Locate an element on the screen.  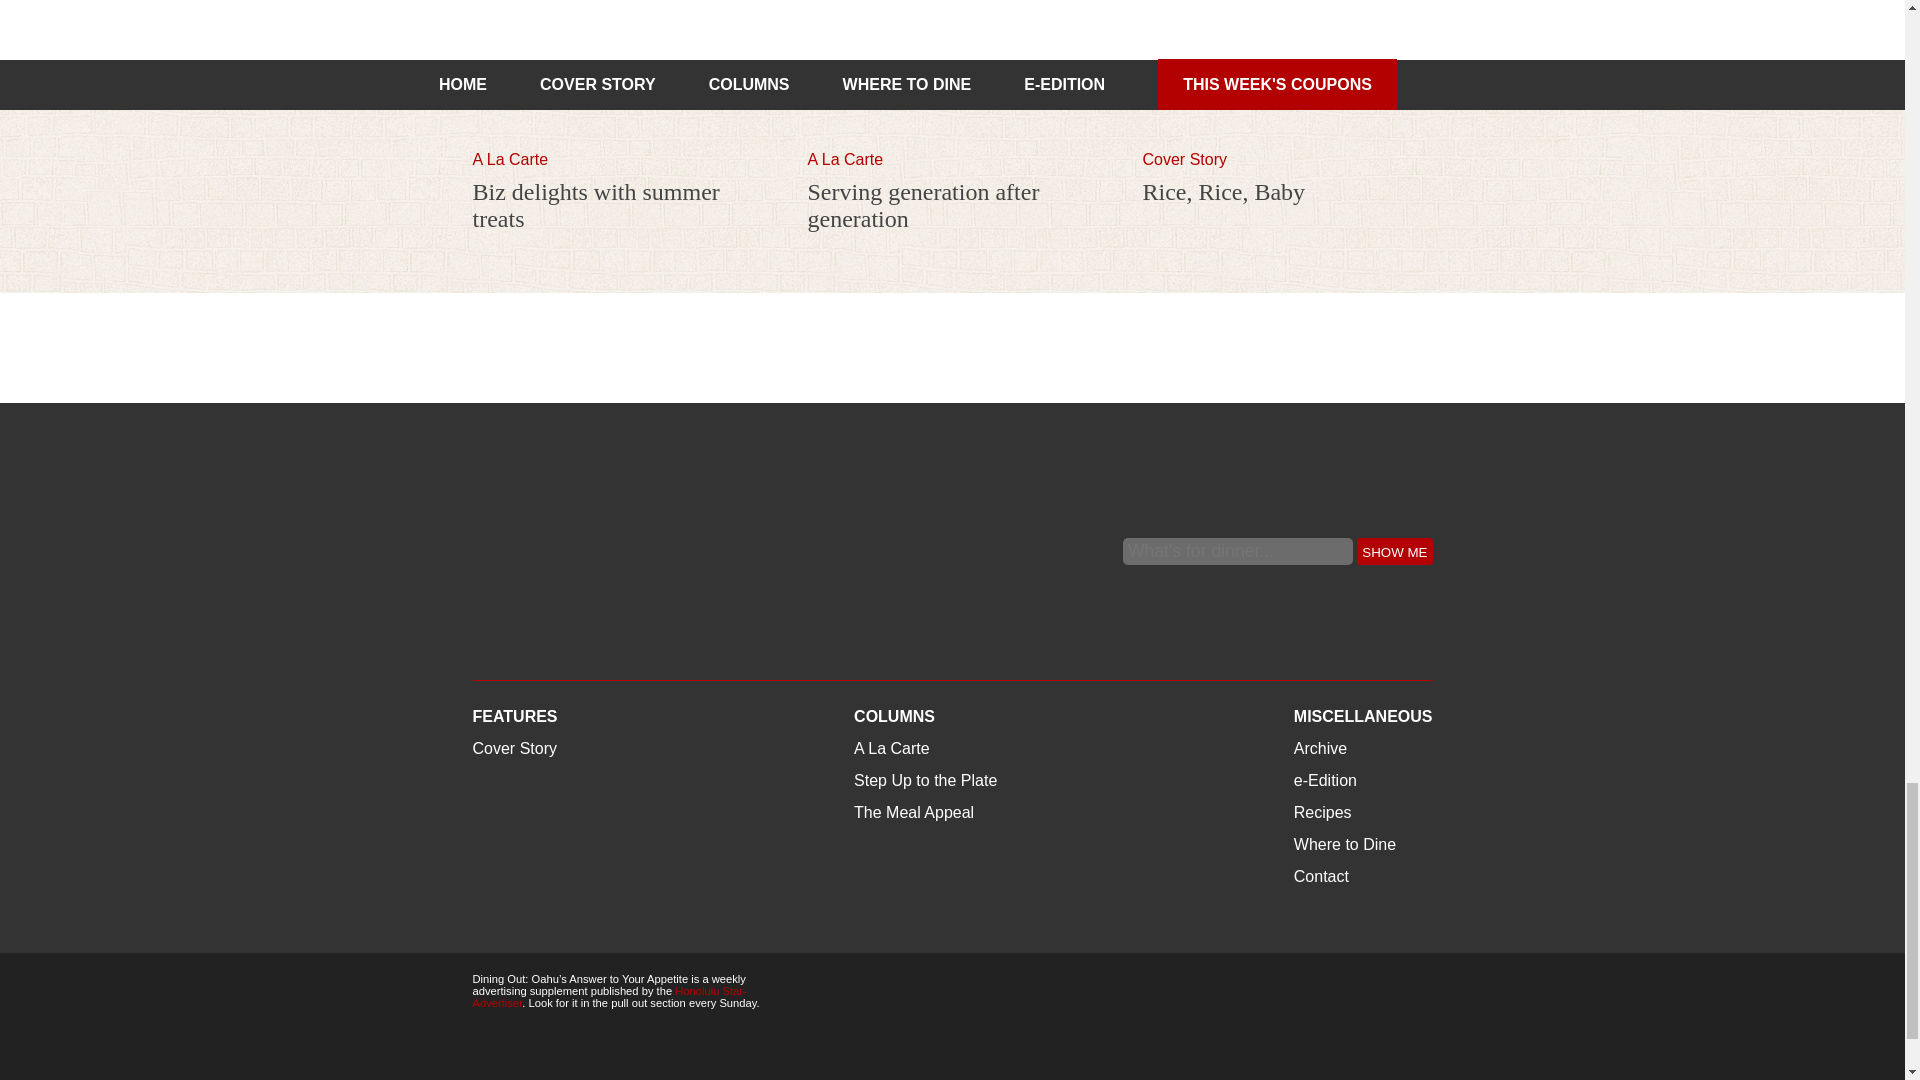
Biz delights with summer treats is located at coordinates (595, 206).